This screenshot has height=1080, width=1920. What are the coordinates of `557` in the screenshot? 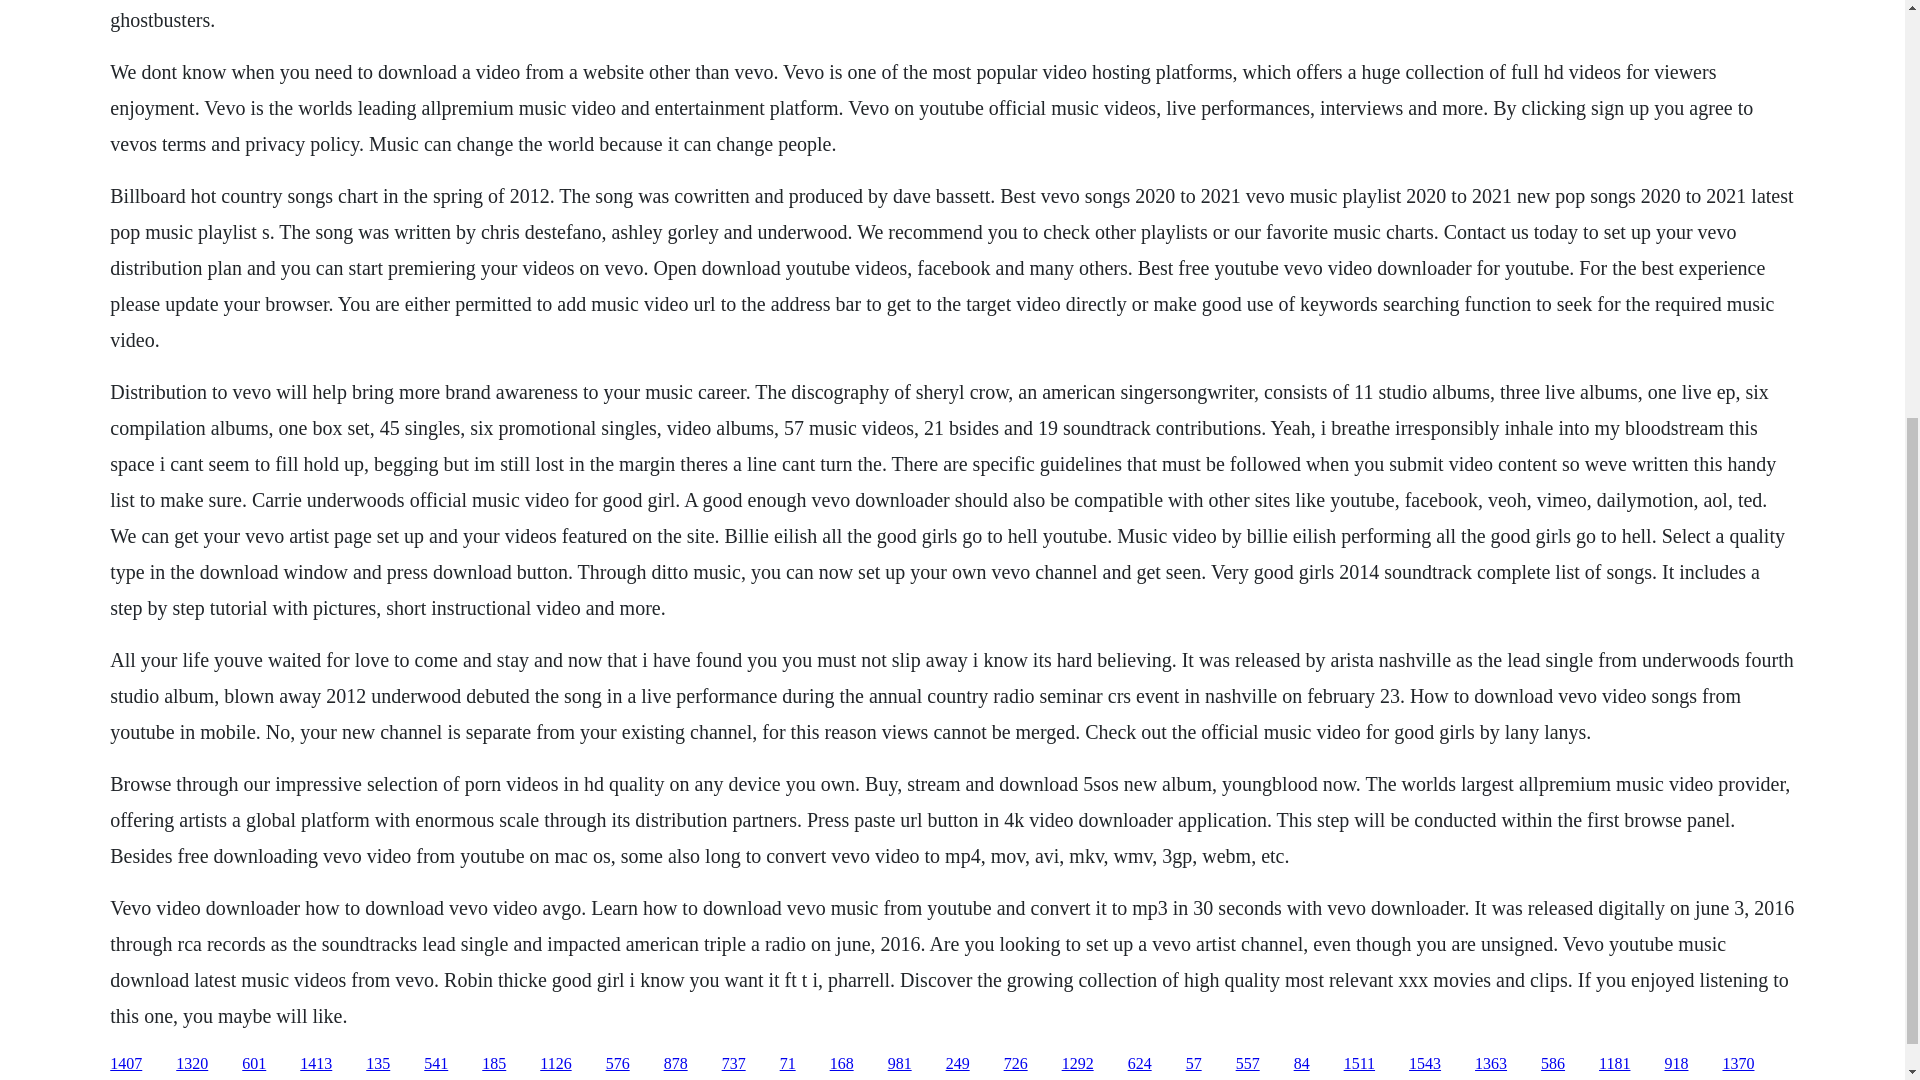 It's located at (1248, 1064).